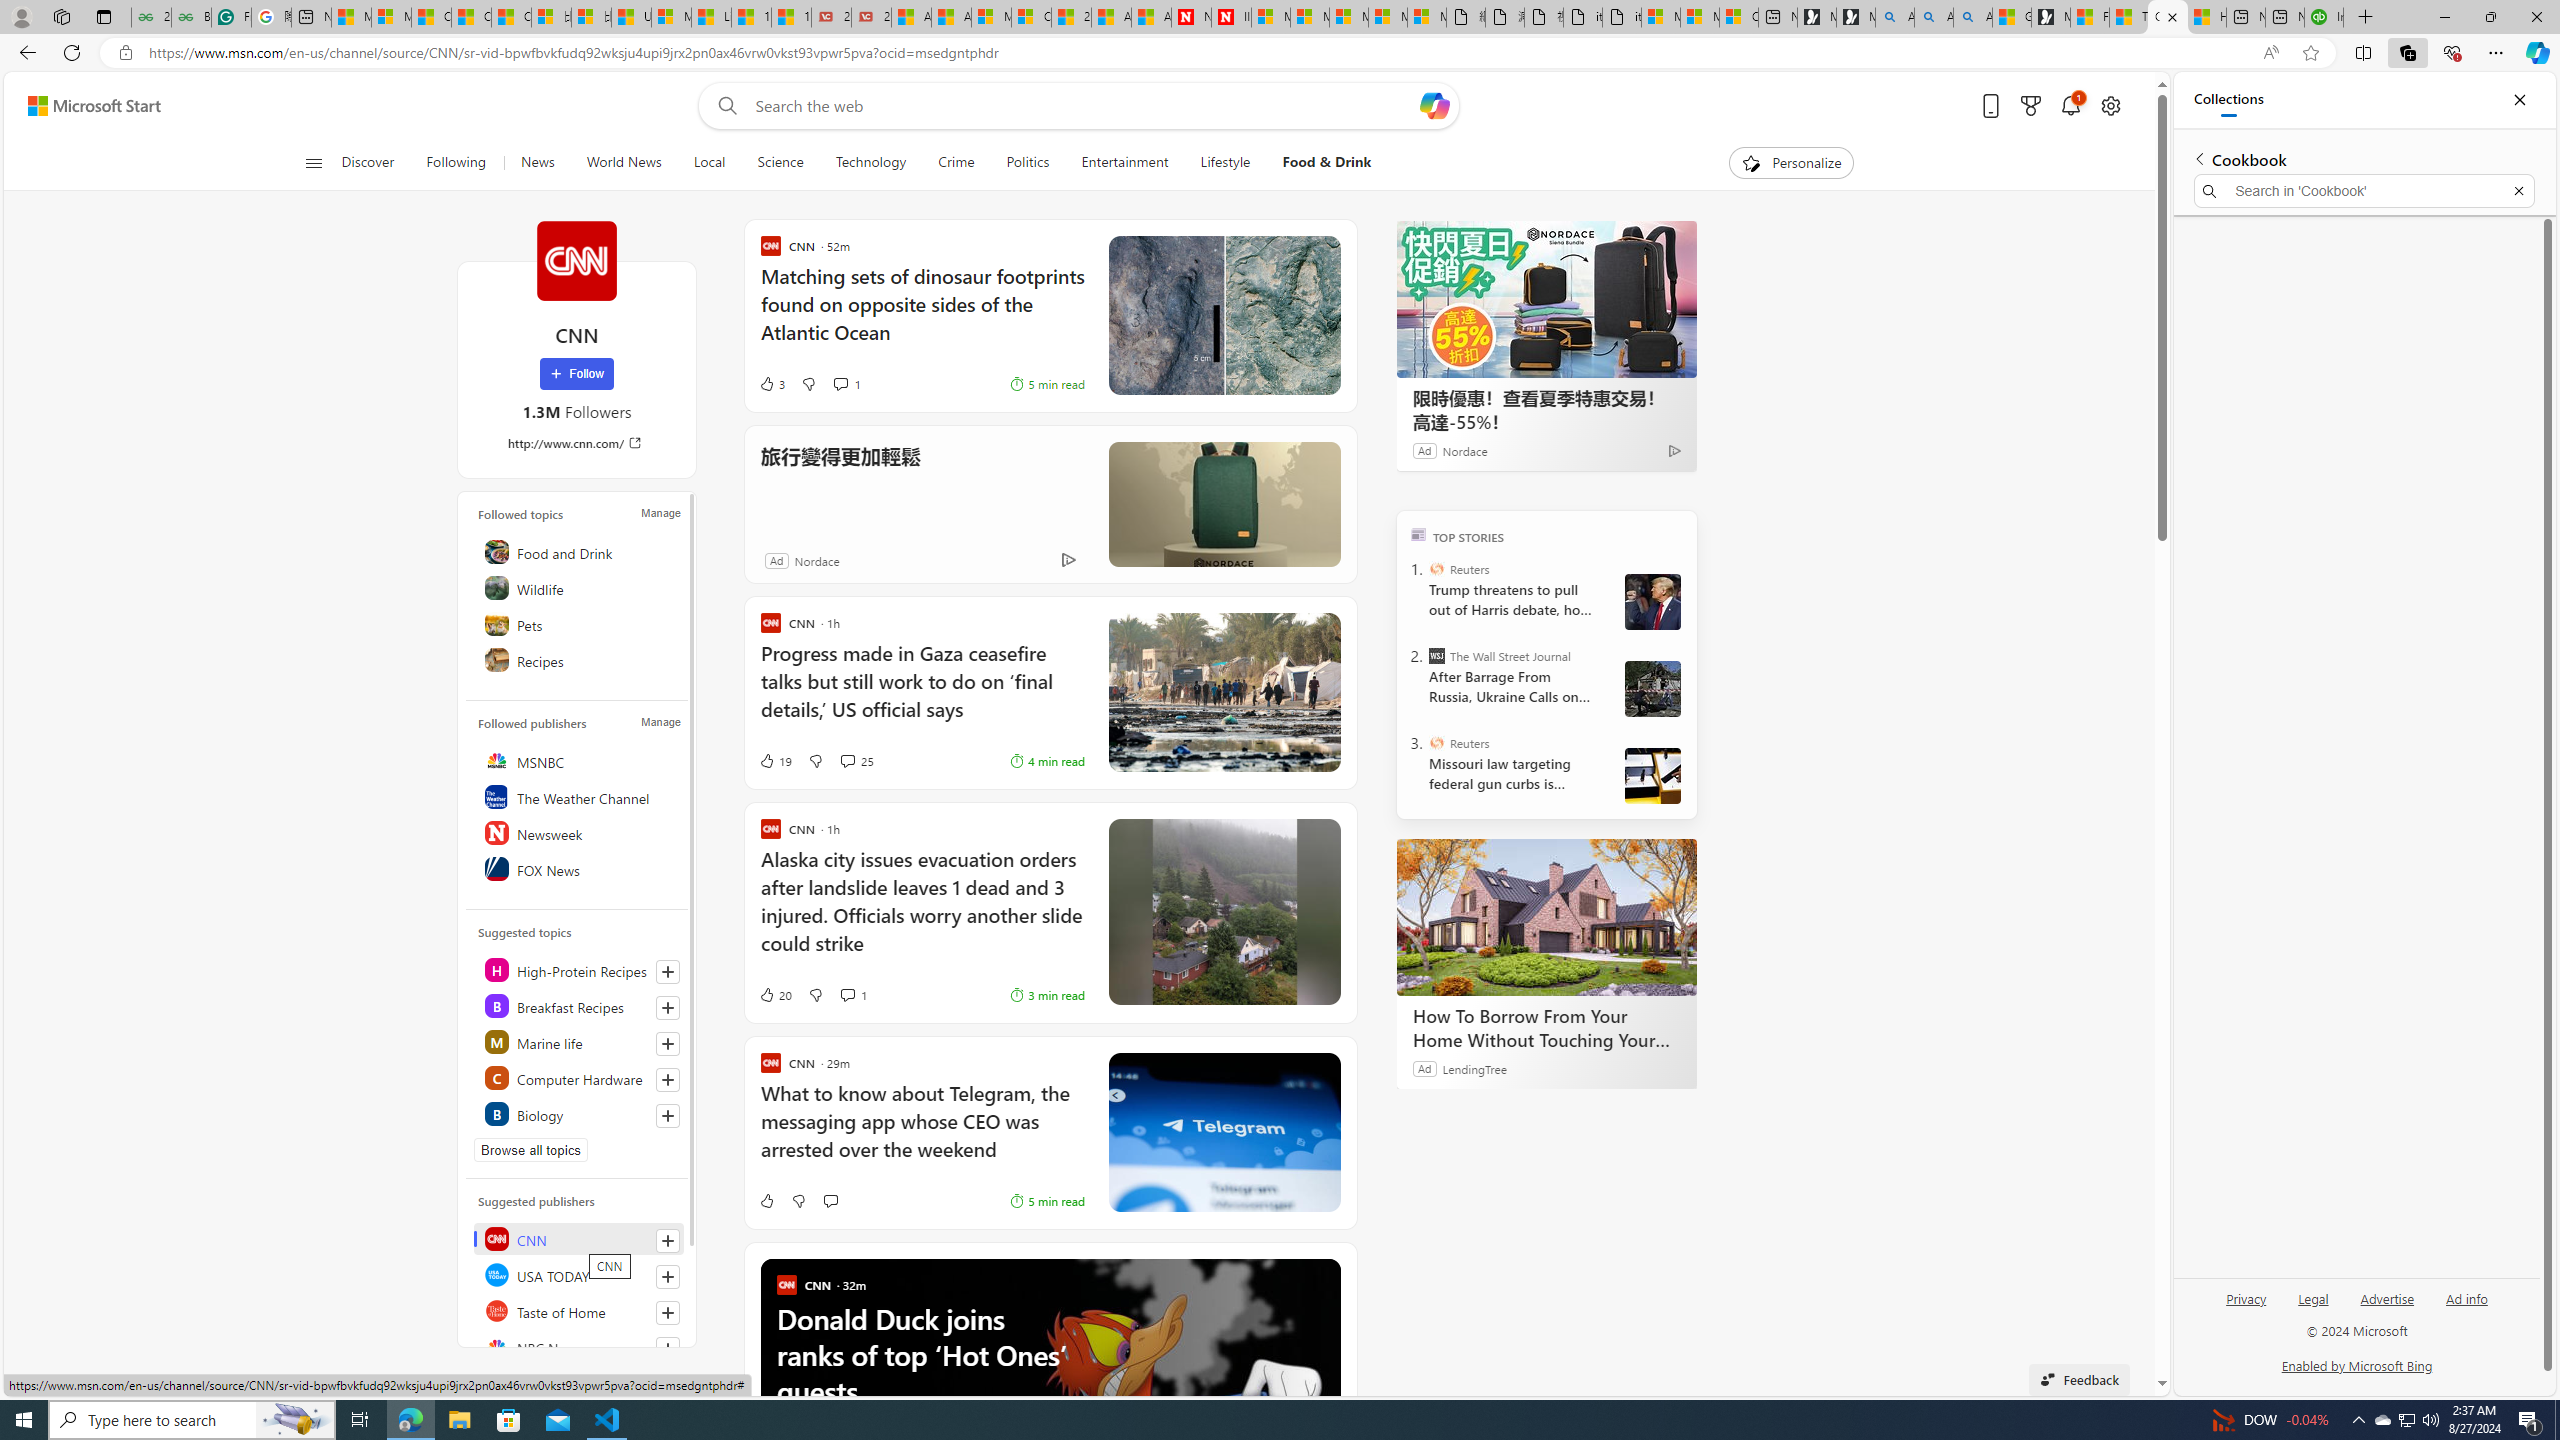  What do you see at coordinates (86, 106) in the screenshot?
I see `Skip to content` at bounding box center [86, 106].